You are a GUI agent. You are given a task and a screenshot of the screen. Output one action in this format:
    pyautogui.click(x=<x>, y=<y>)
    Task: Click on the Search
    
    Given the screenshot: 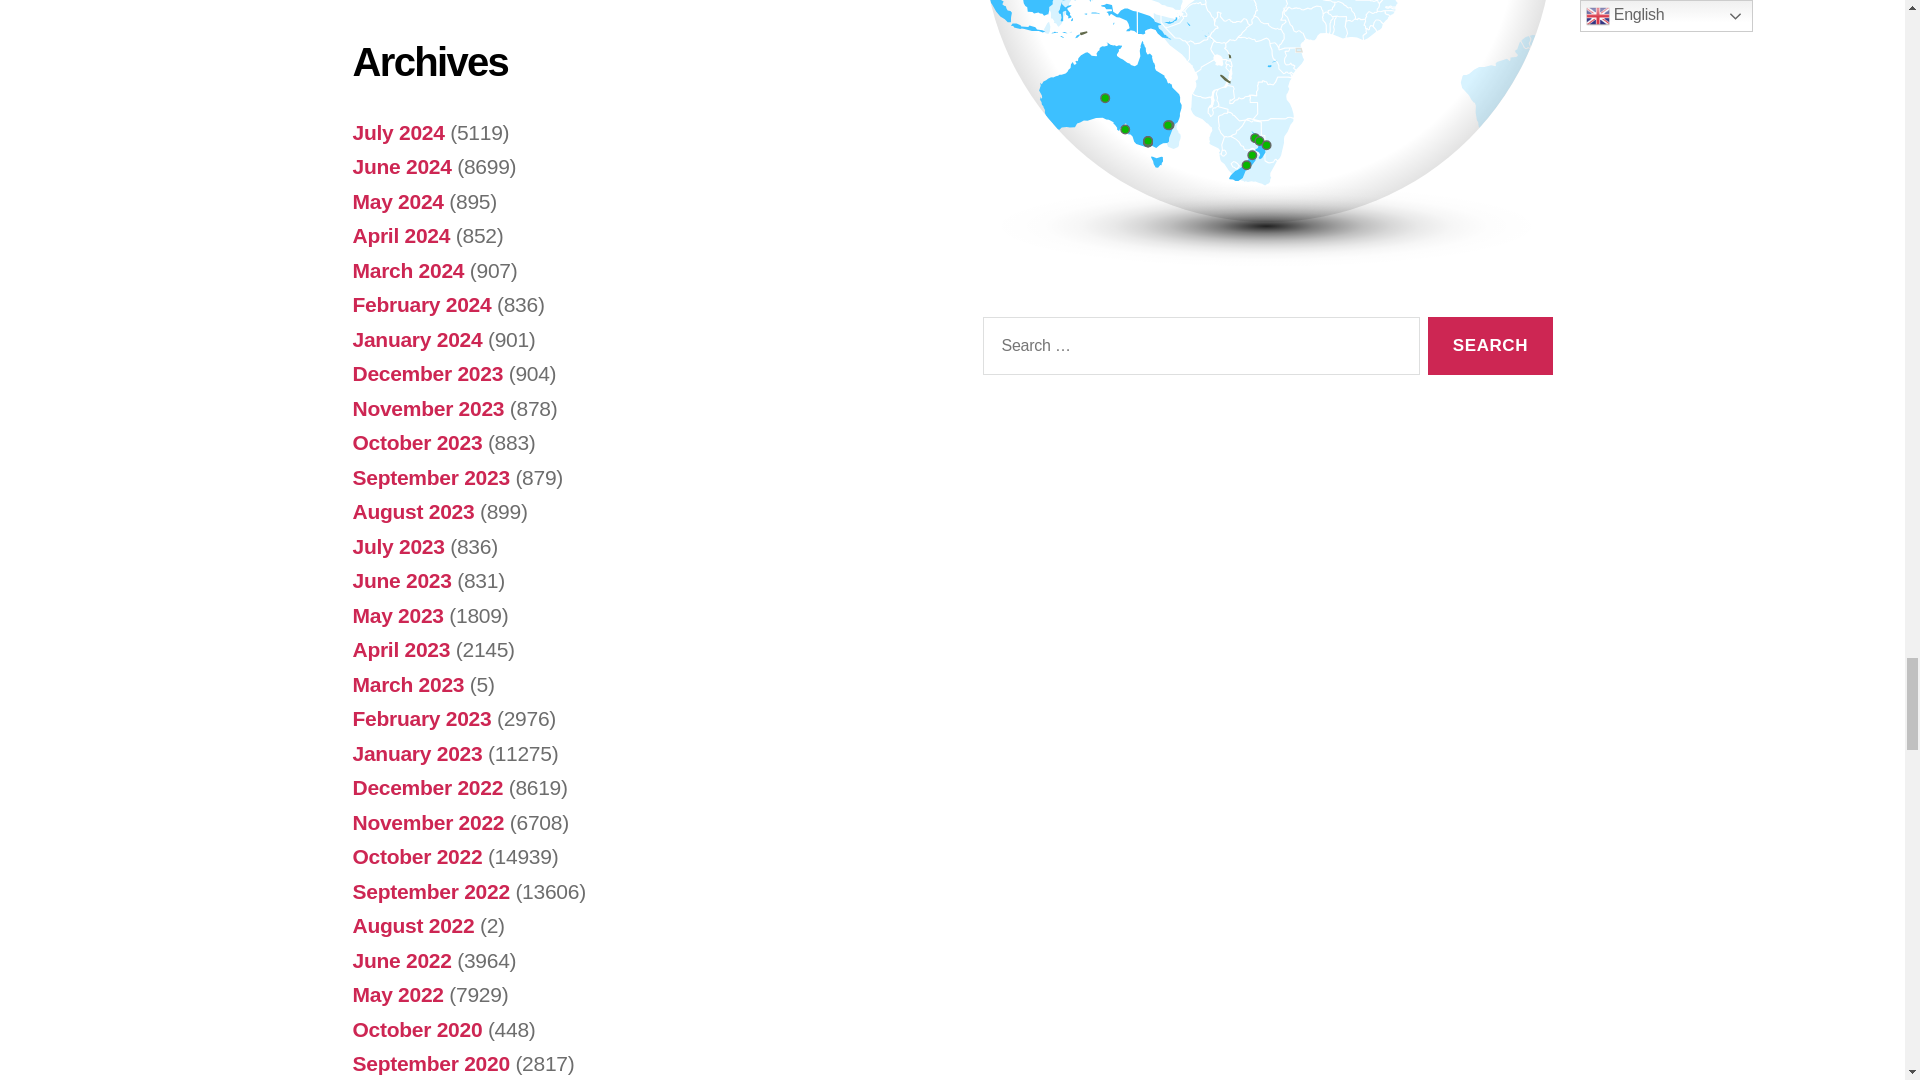 What is the action you would take?
    pyautogui.click(x=1490, y=346)
    